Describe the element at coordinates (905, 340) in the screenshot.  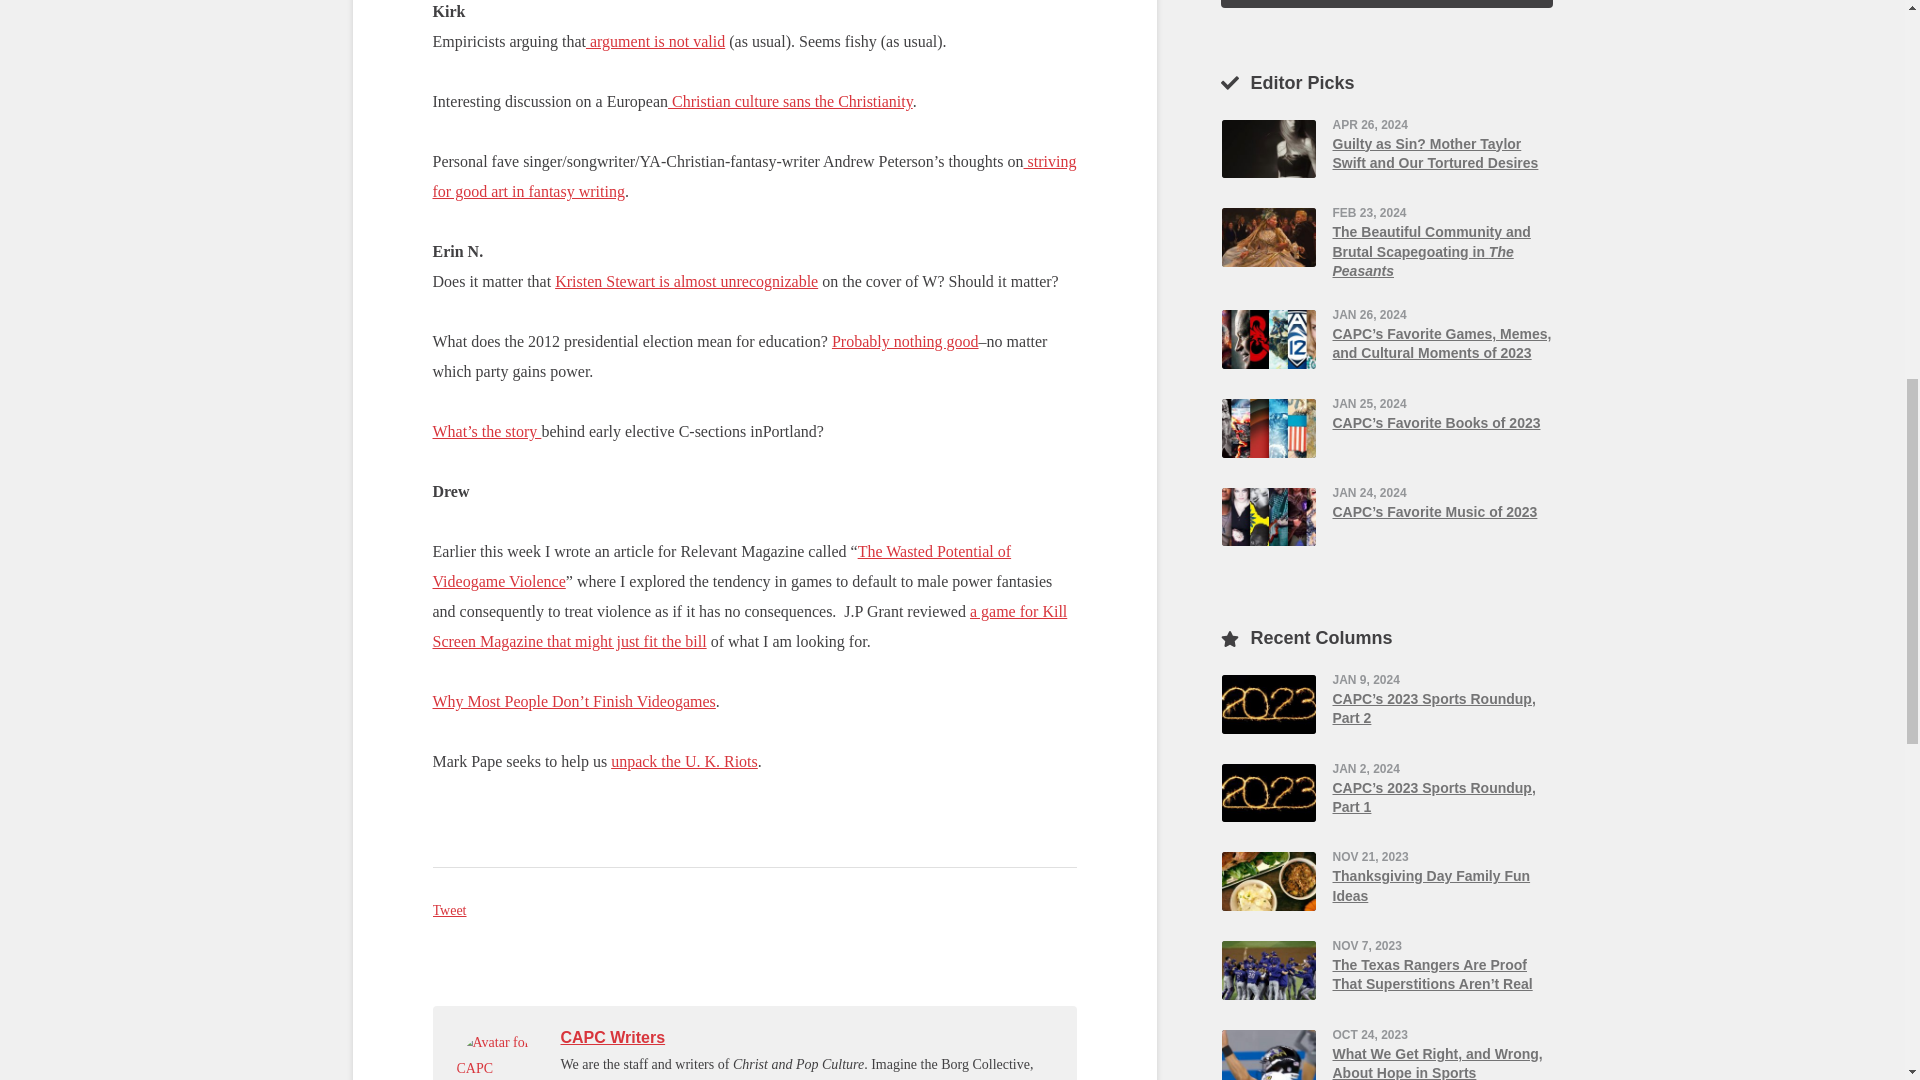
I see `Probably nothing good` at that location.